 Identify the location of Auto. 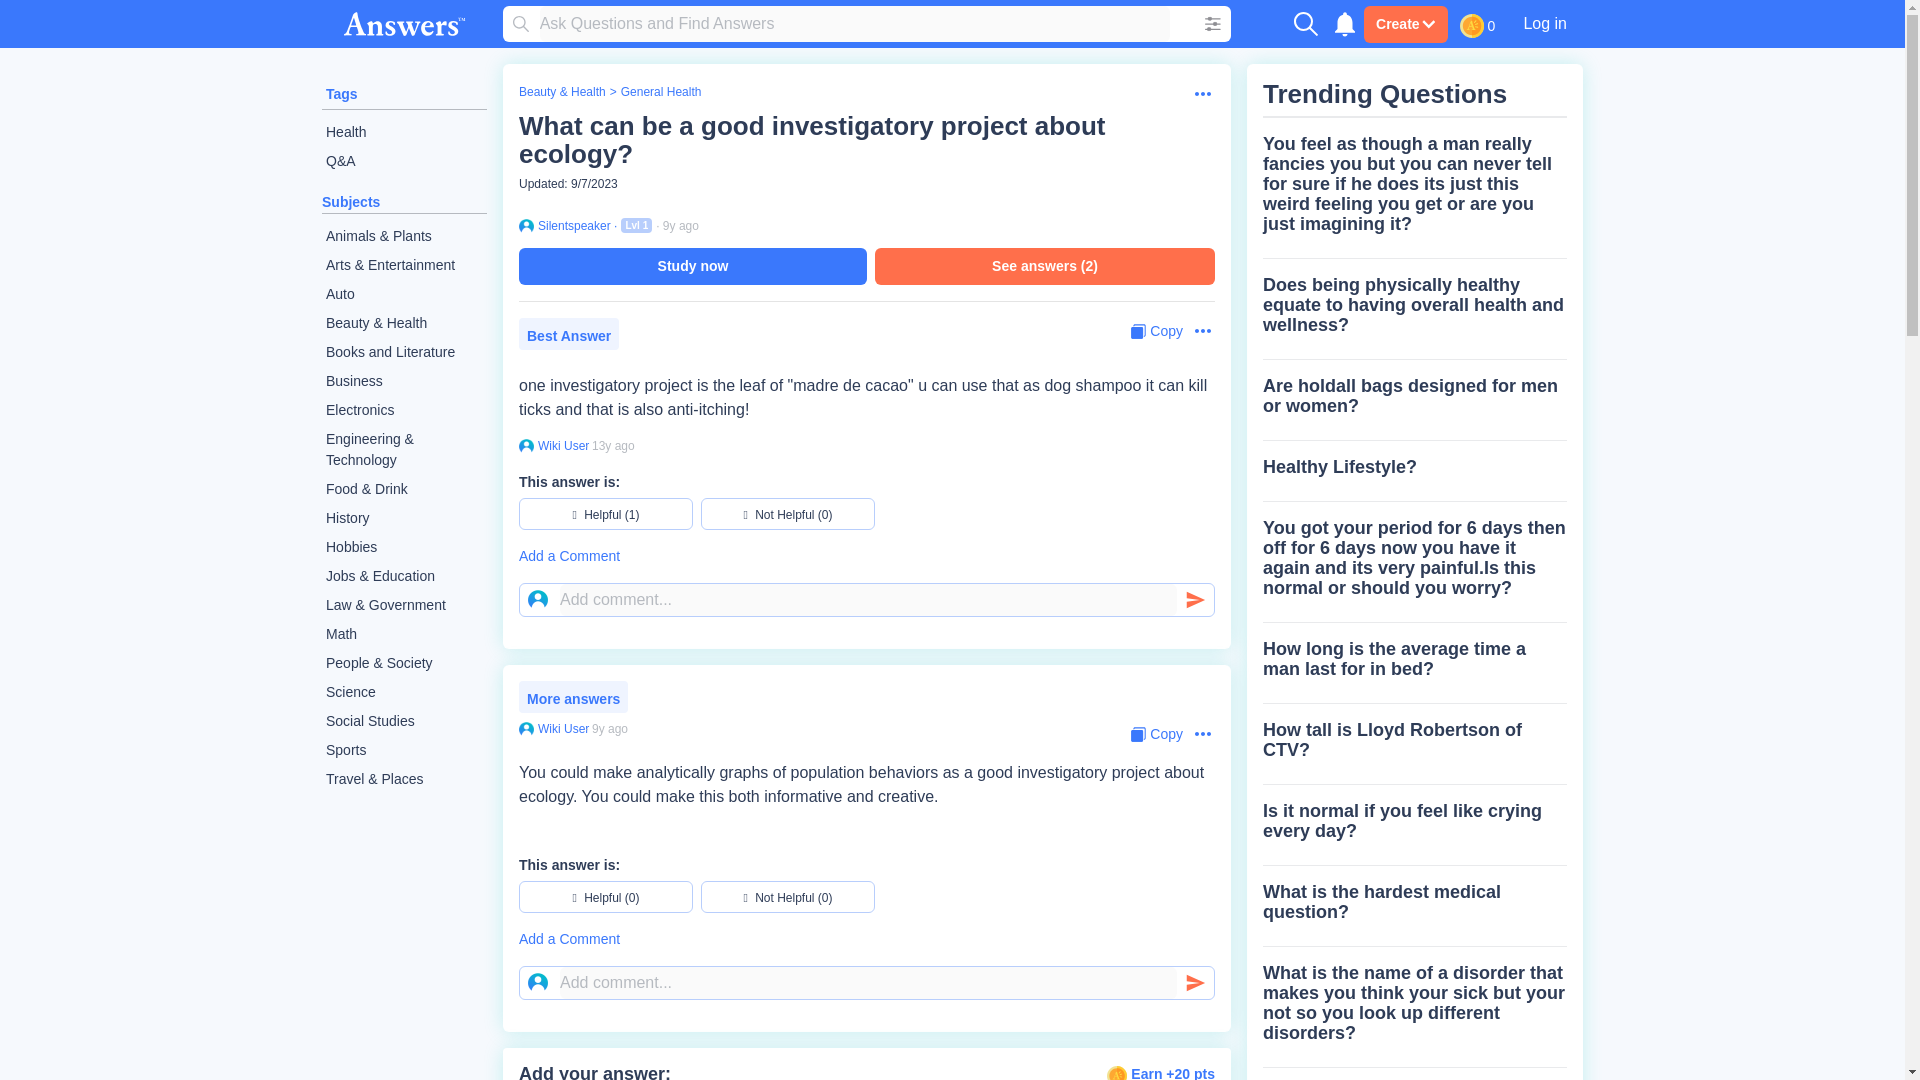
(404, 294).